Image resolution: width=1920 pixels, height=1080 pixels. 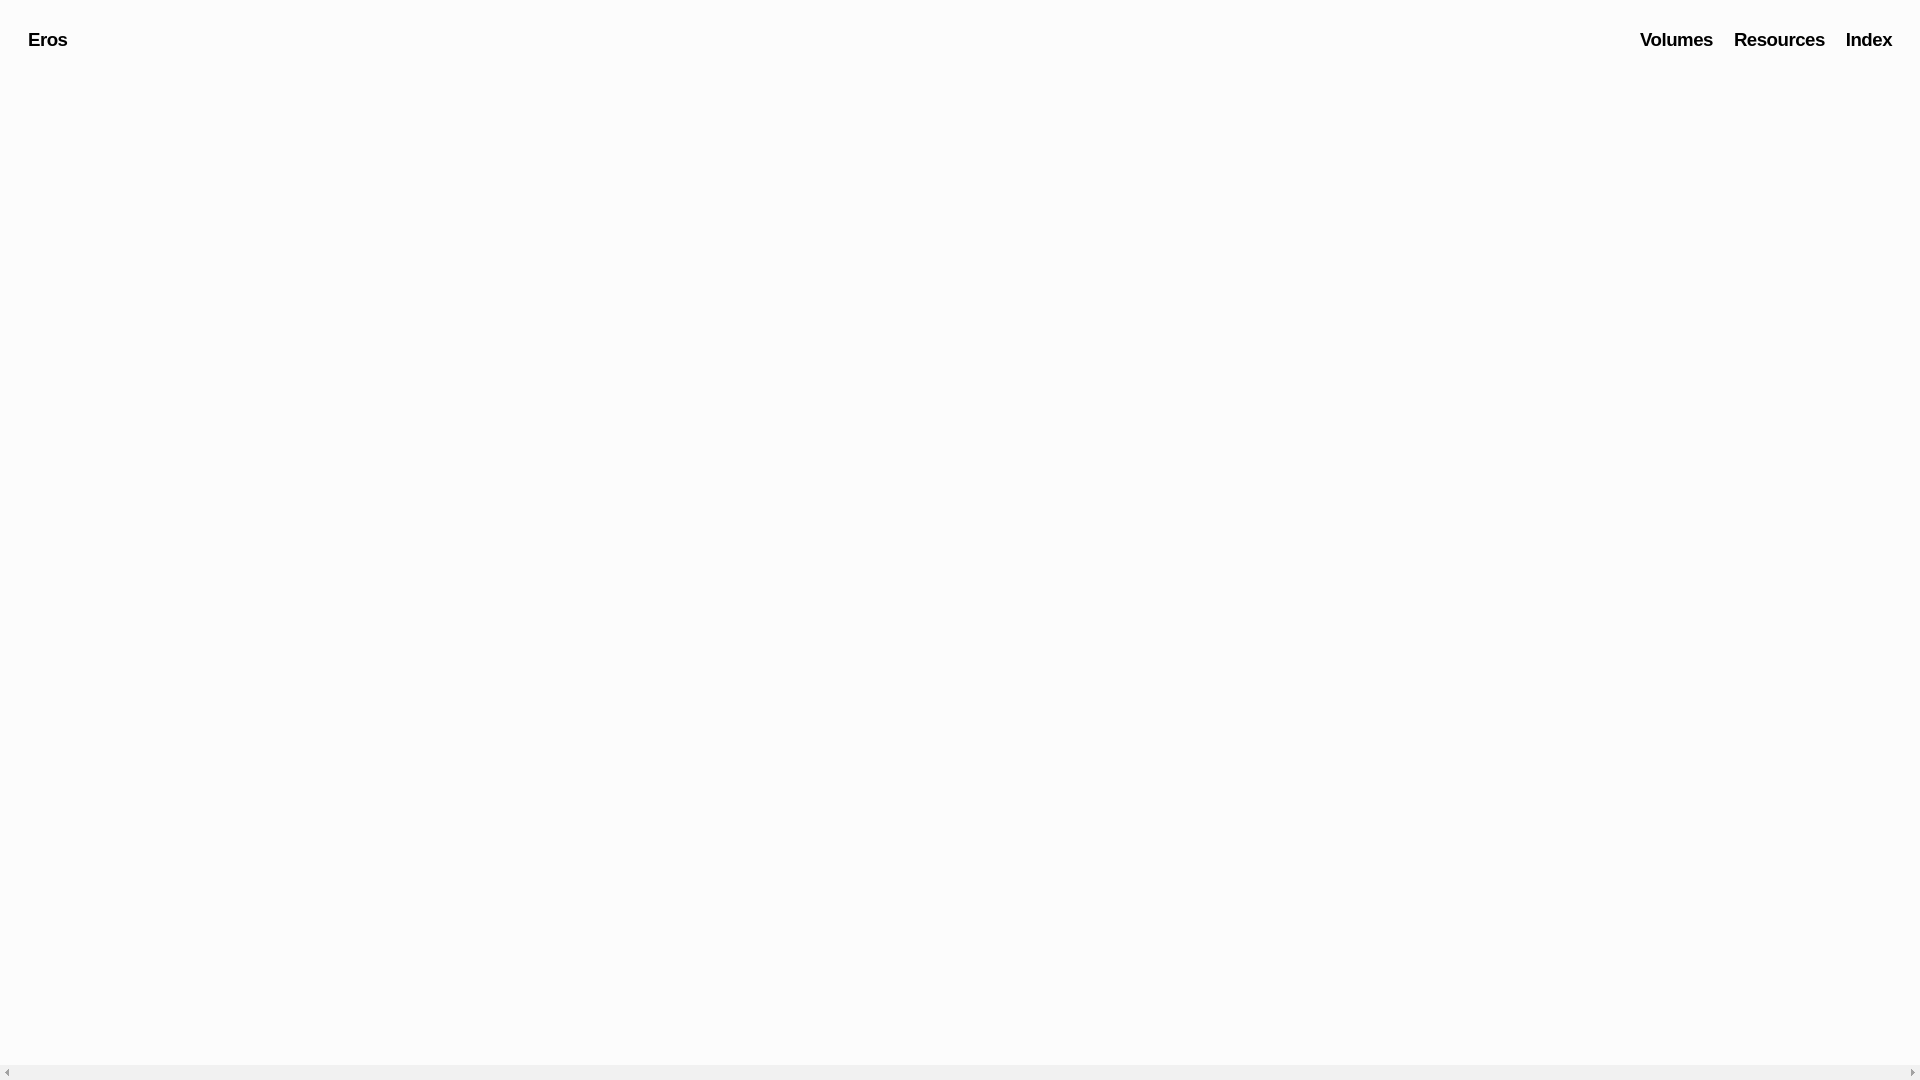 I want to click on Index, so click(x=1869, y=40).